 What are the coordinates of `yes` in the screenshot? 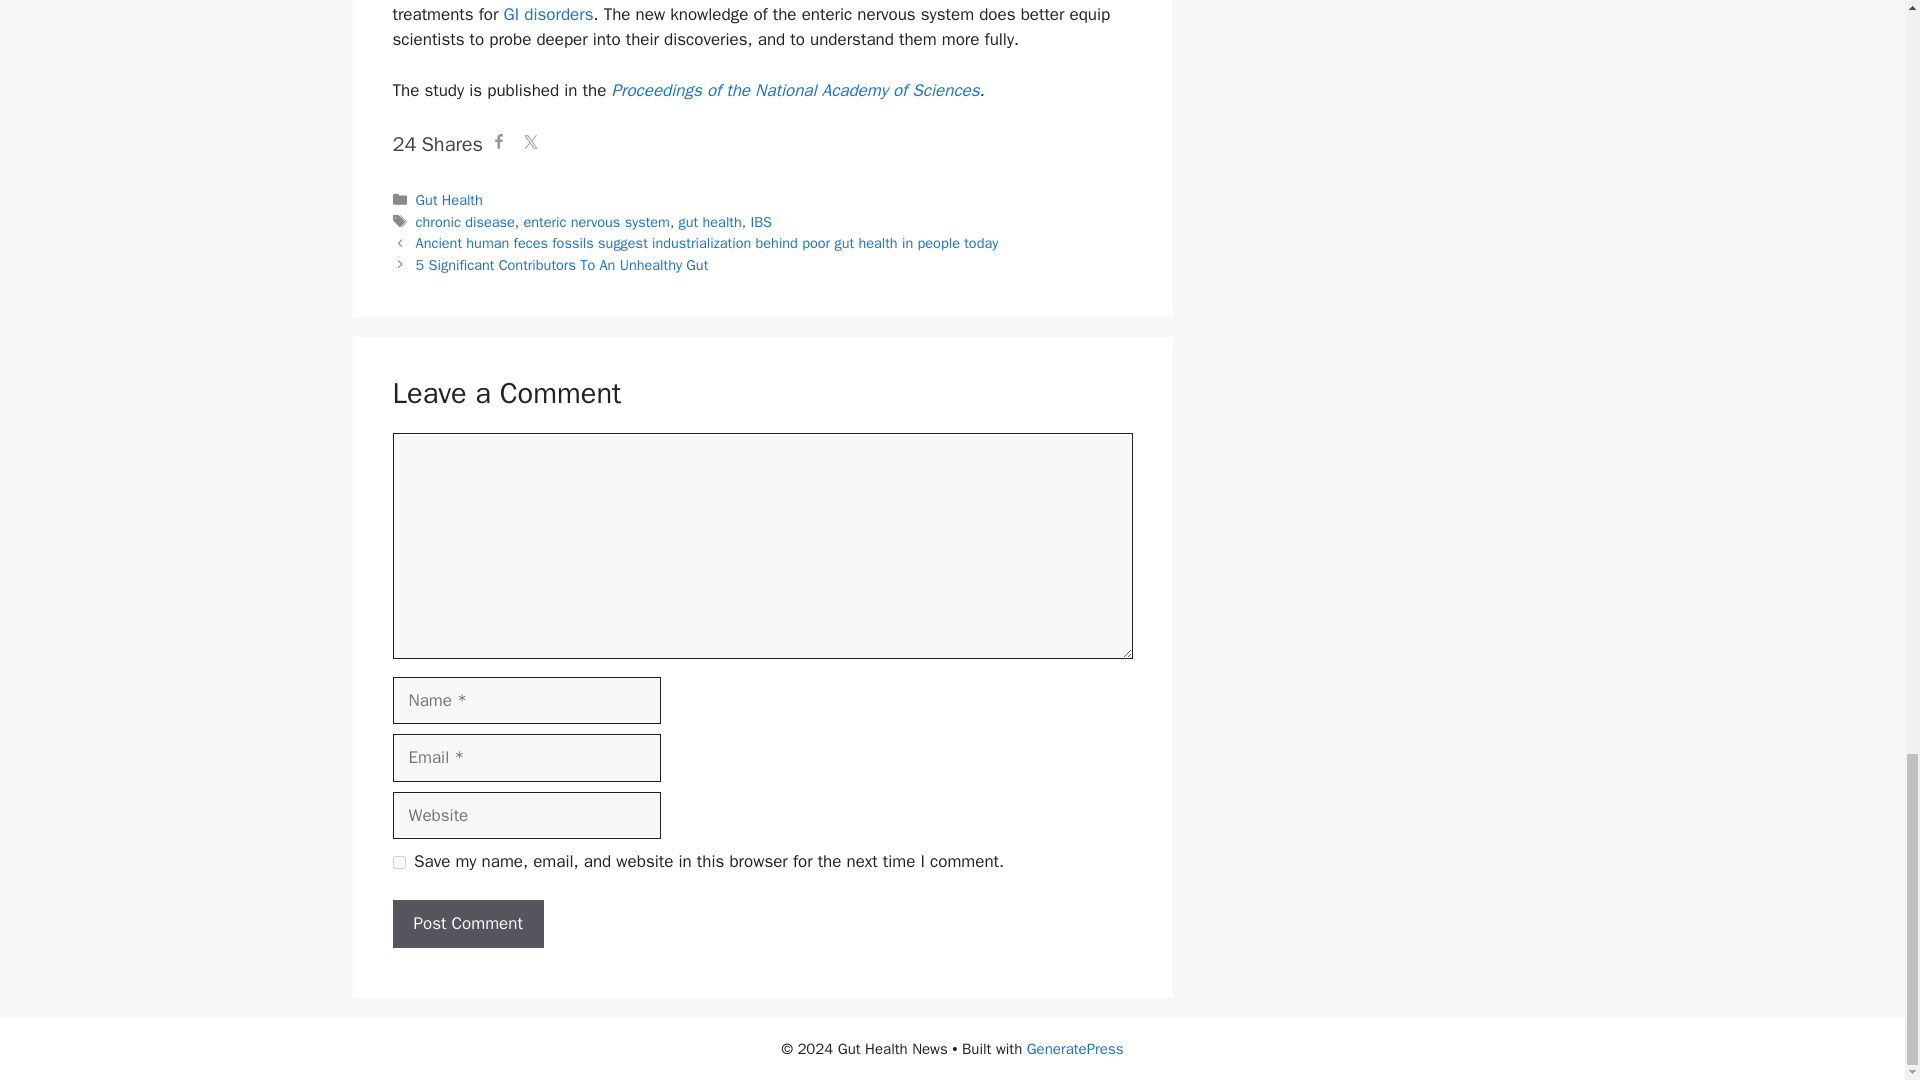 It's located at (398, 862).